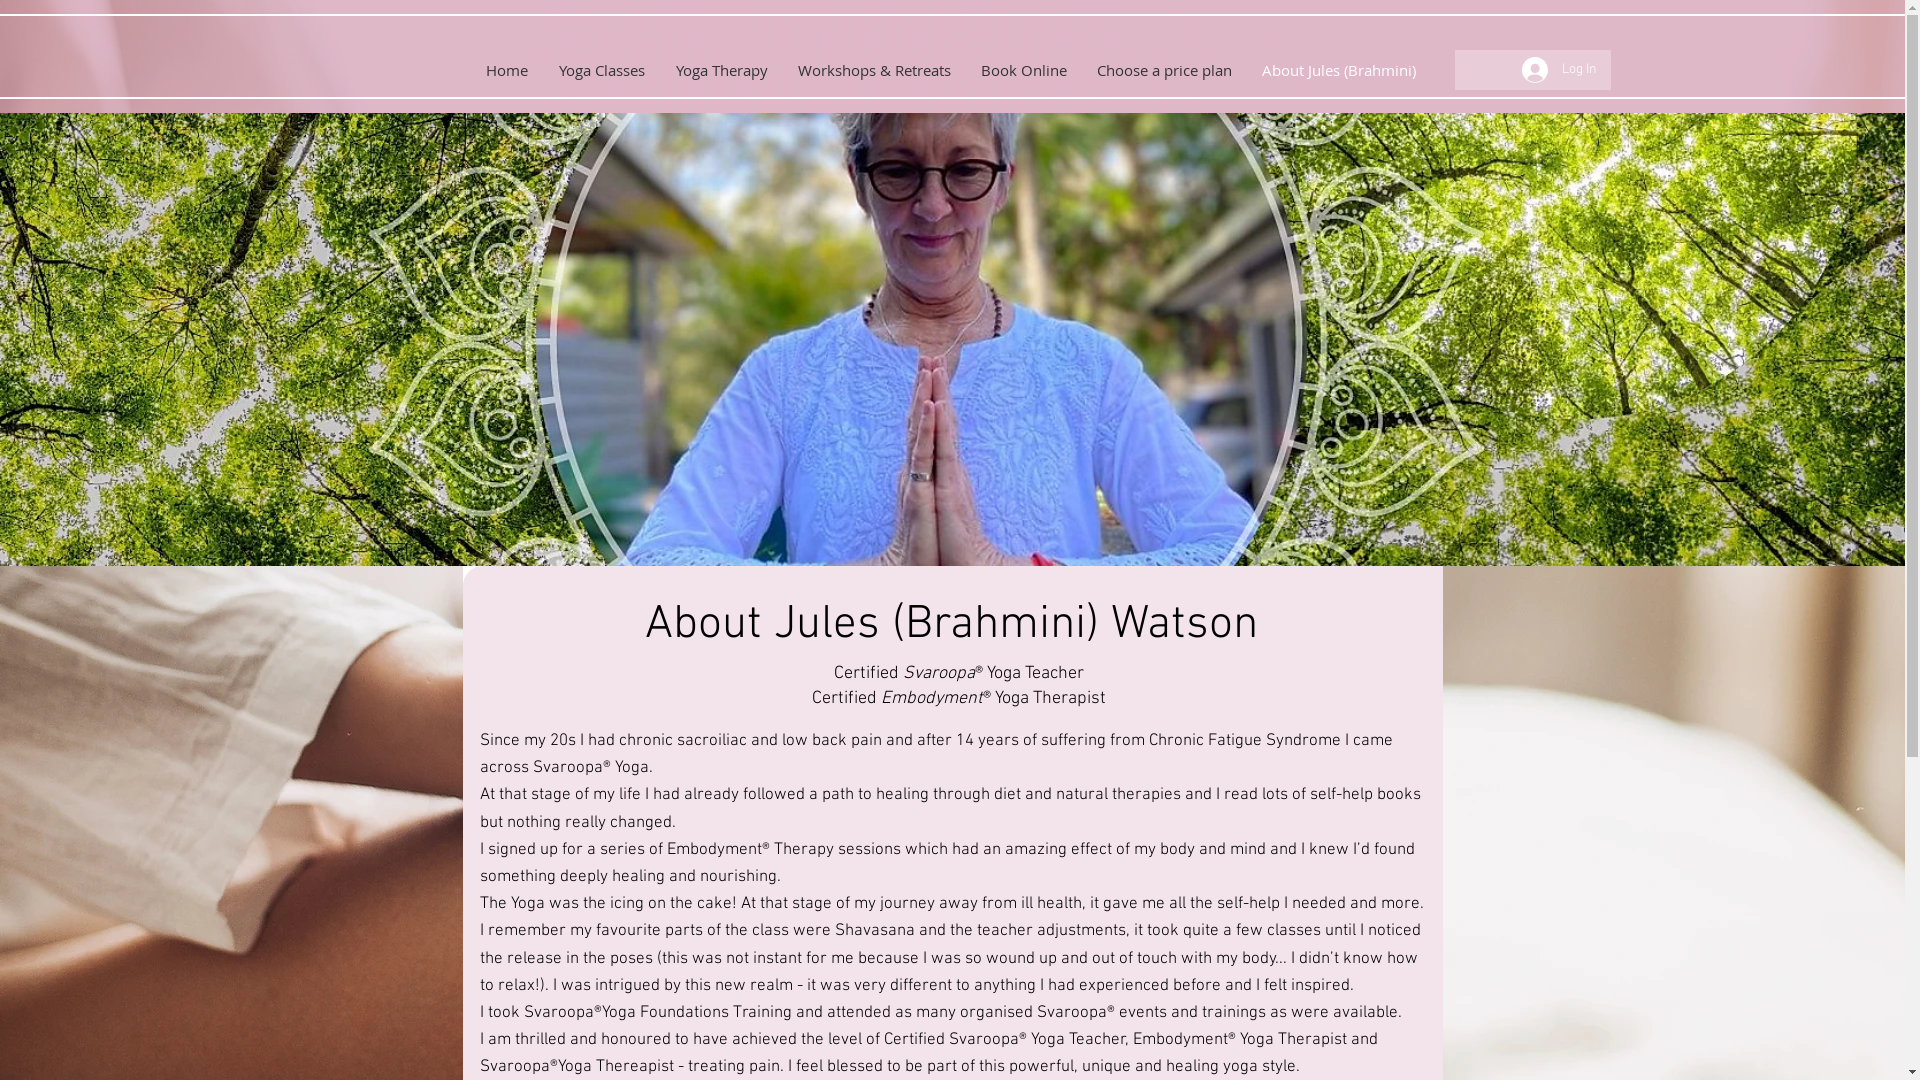 Image resolution: width=1920 pixels, height=1080 pixels. Describe the element at coordinates (1560, 70) in the screenshot. I see `Log In` at that location.